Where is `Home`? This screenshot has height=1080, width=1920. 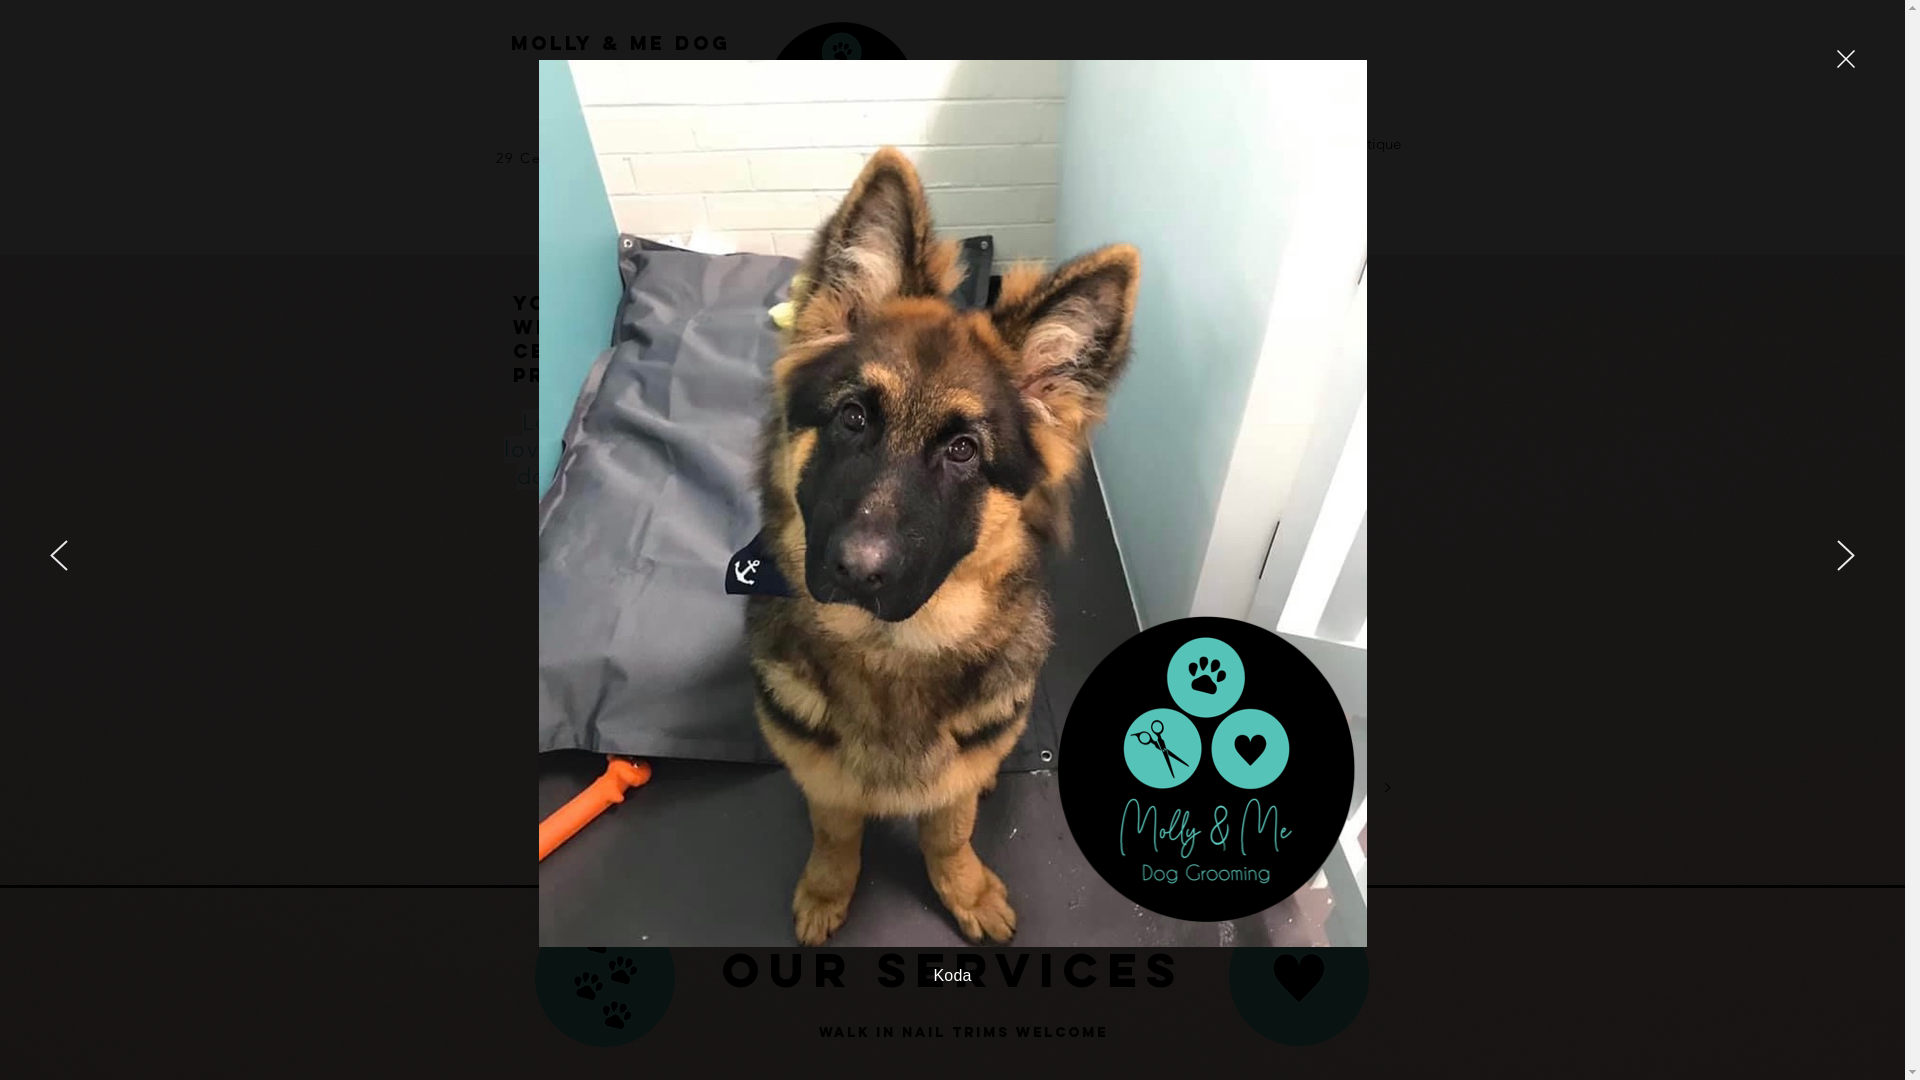 Home is located at coordinates (1000, 144).